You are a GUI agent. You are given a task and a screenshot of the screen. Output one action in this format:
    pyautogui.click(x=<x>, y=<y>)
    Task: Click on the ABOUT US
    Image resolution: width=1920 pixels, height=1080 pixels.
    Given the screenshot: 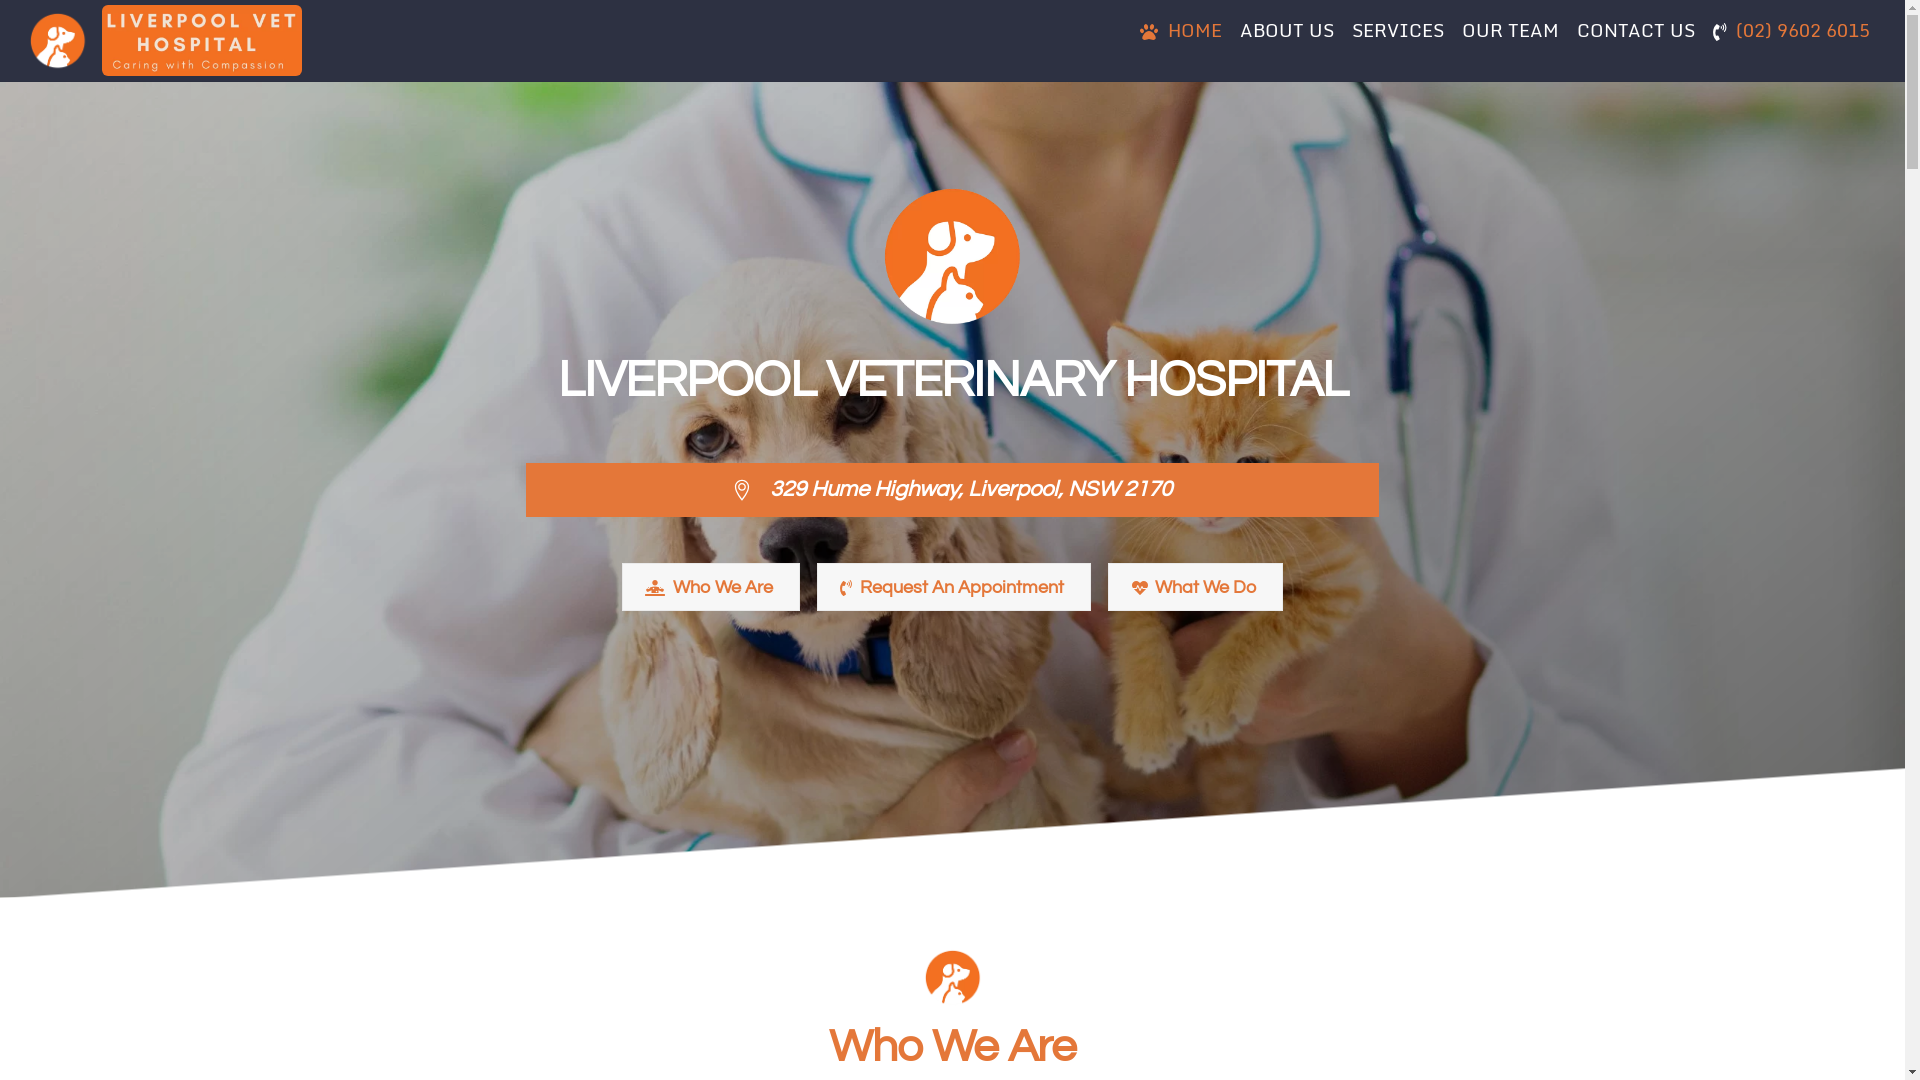 What is the action you would take?
    pyautogui.click(x=1287, y=30)
    